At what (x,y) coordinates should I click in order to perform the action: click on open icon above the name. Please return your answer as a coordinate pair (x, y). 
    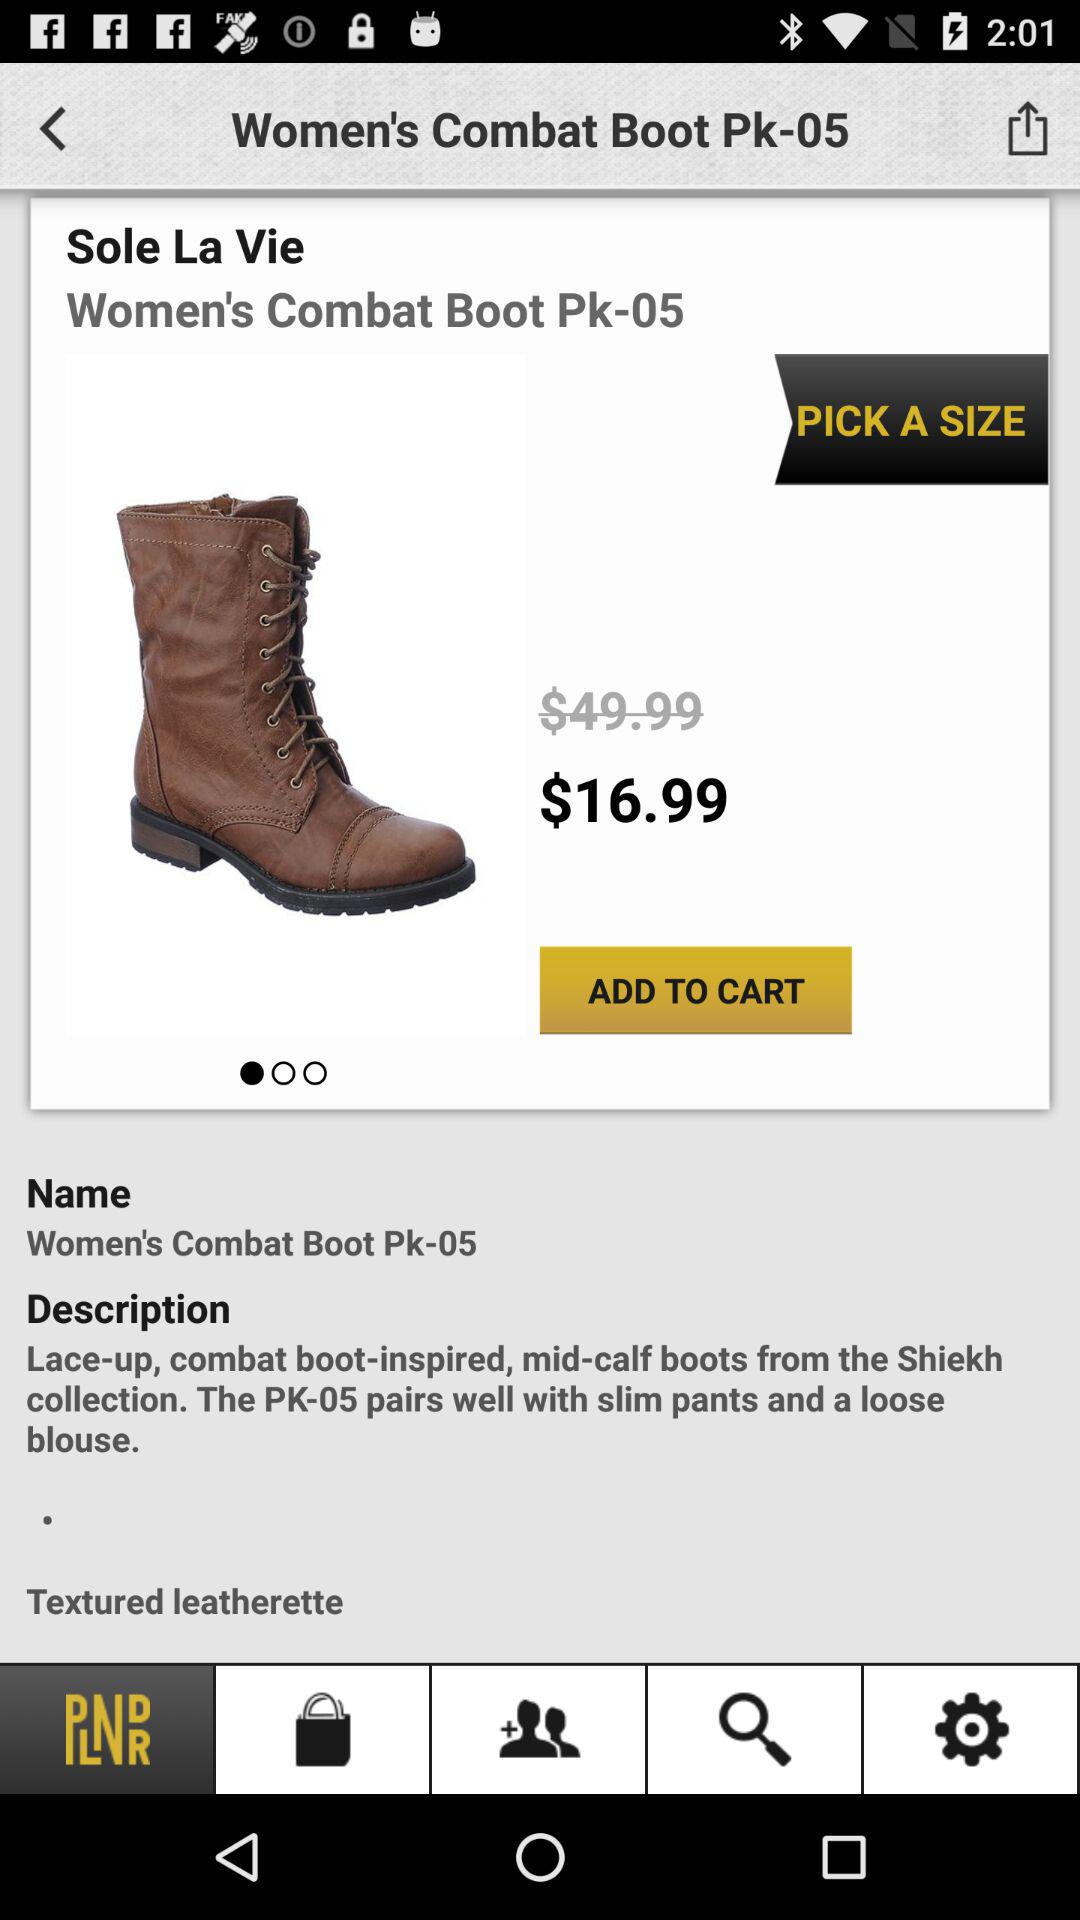
    Looking at the image, I should click on (696, 990).